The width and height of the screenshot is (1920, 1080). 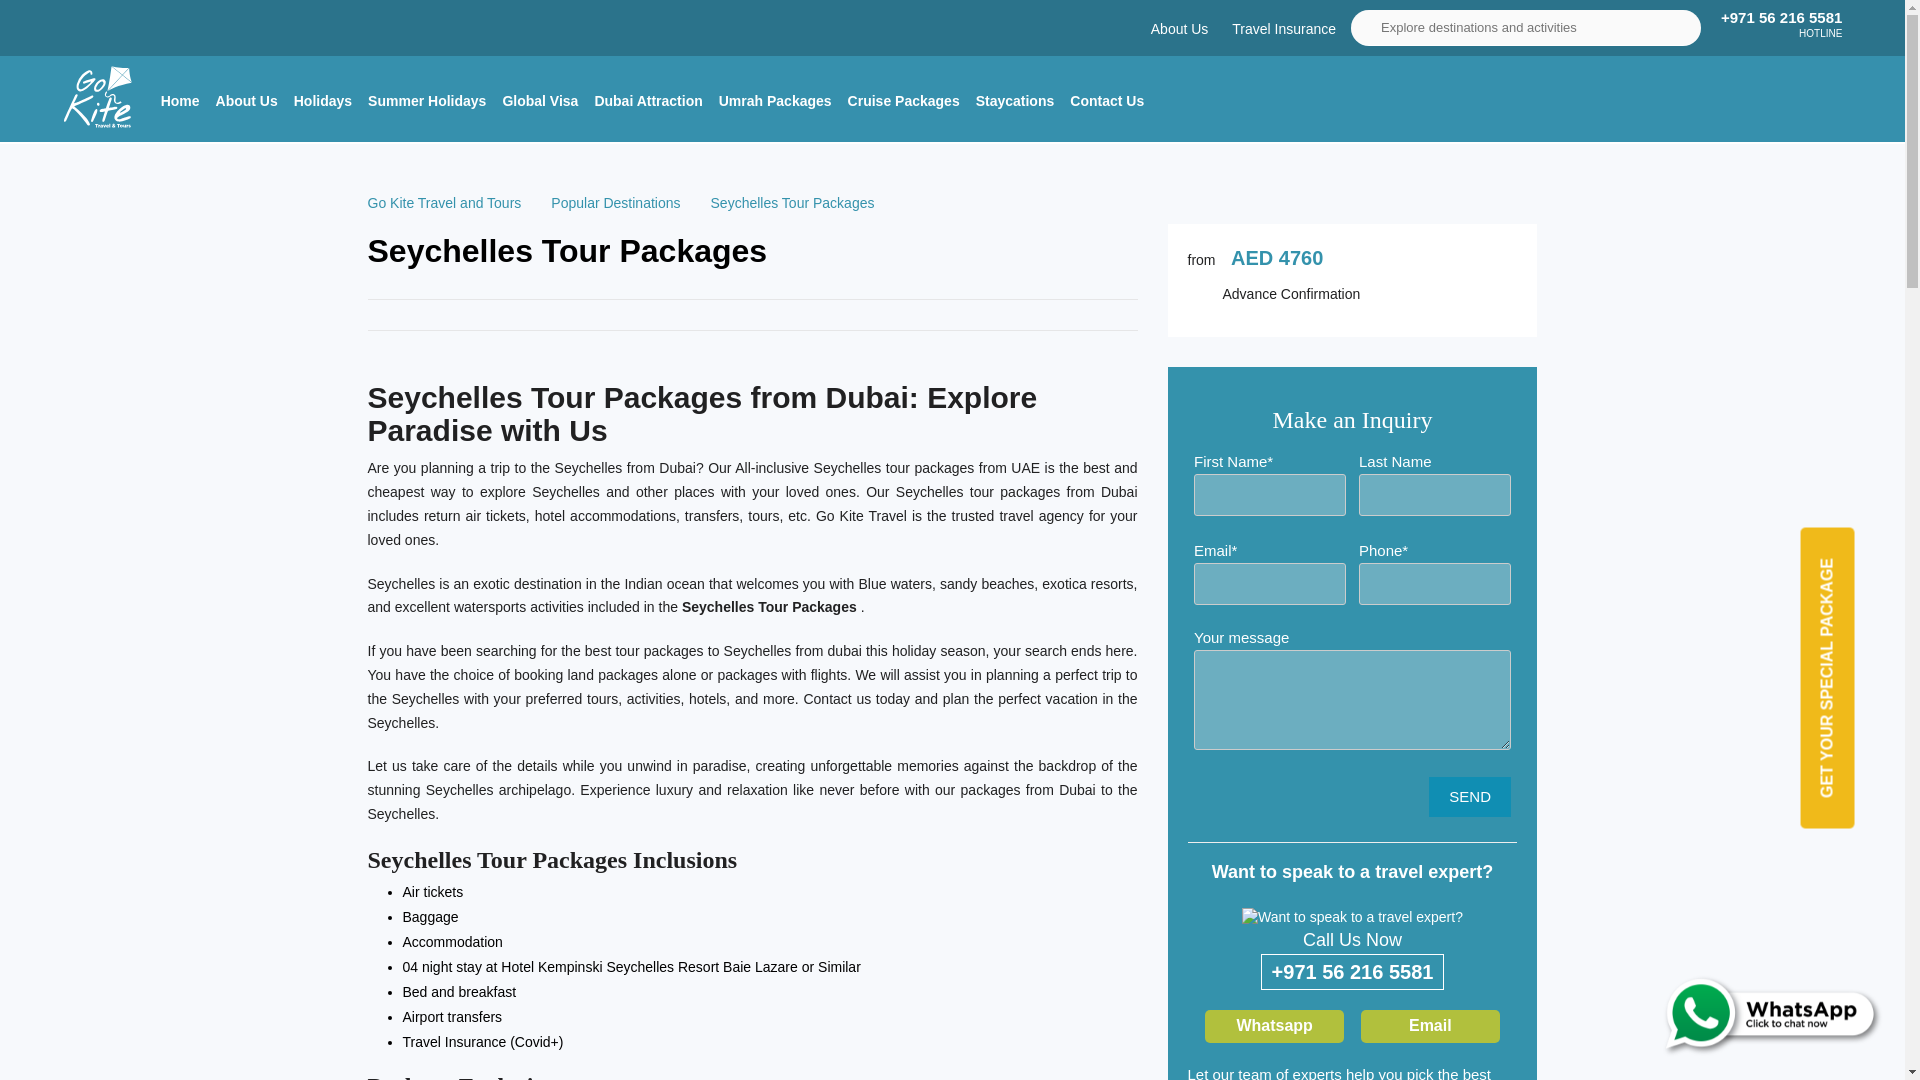 I want to click on Cruise Packages, so click(x=904, y=100).